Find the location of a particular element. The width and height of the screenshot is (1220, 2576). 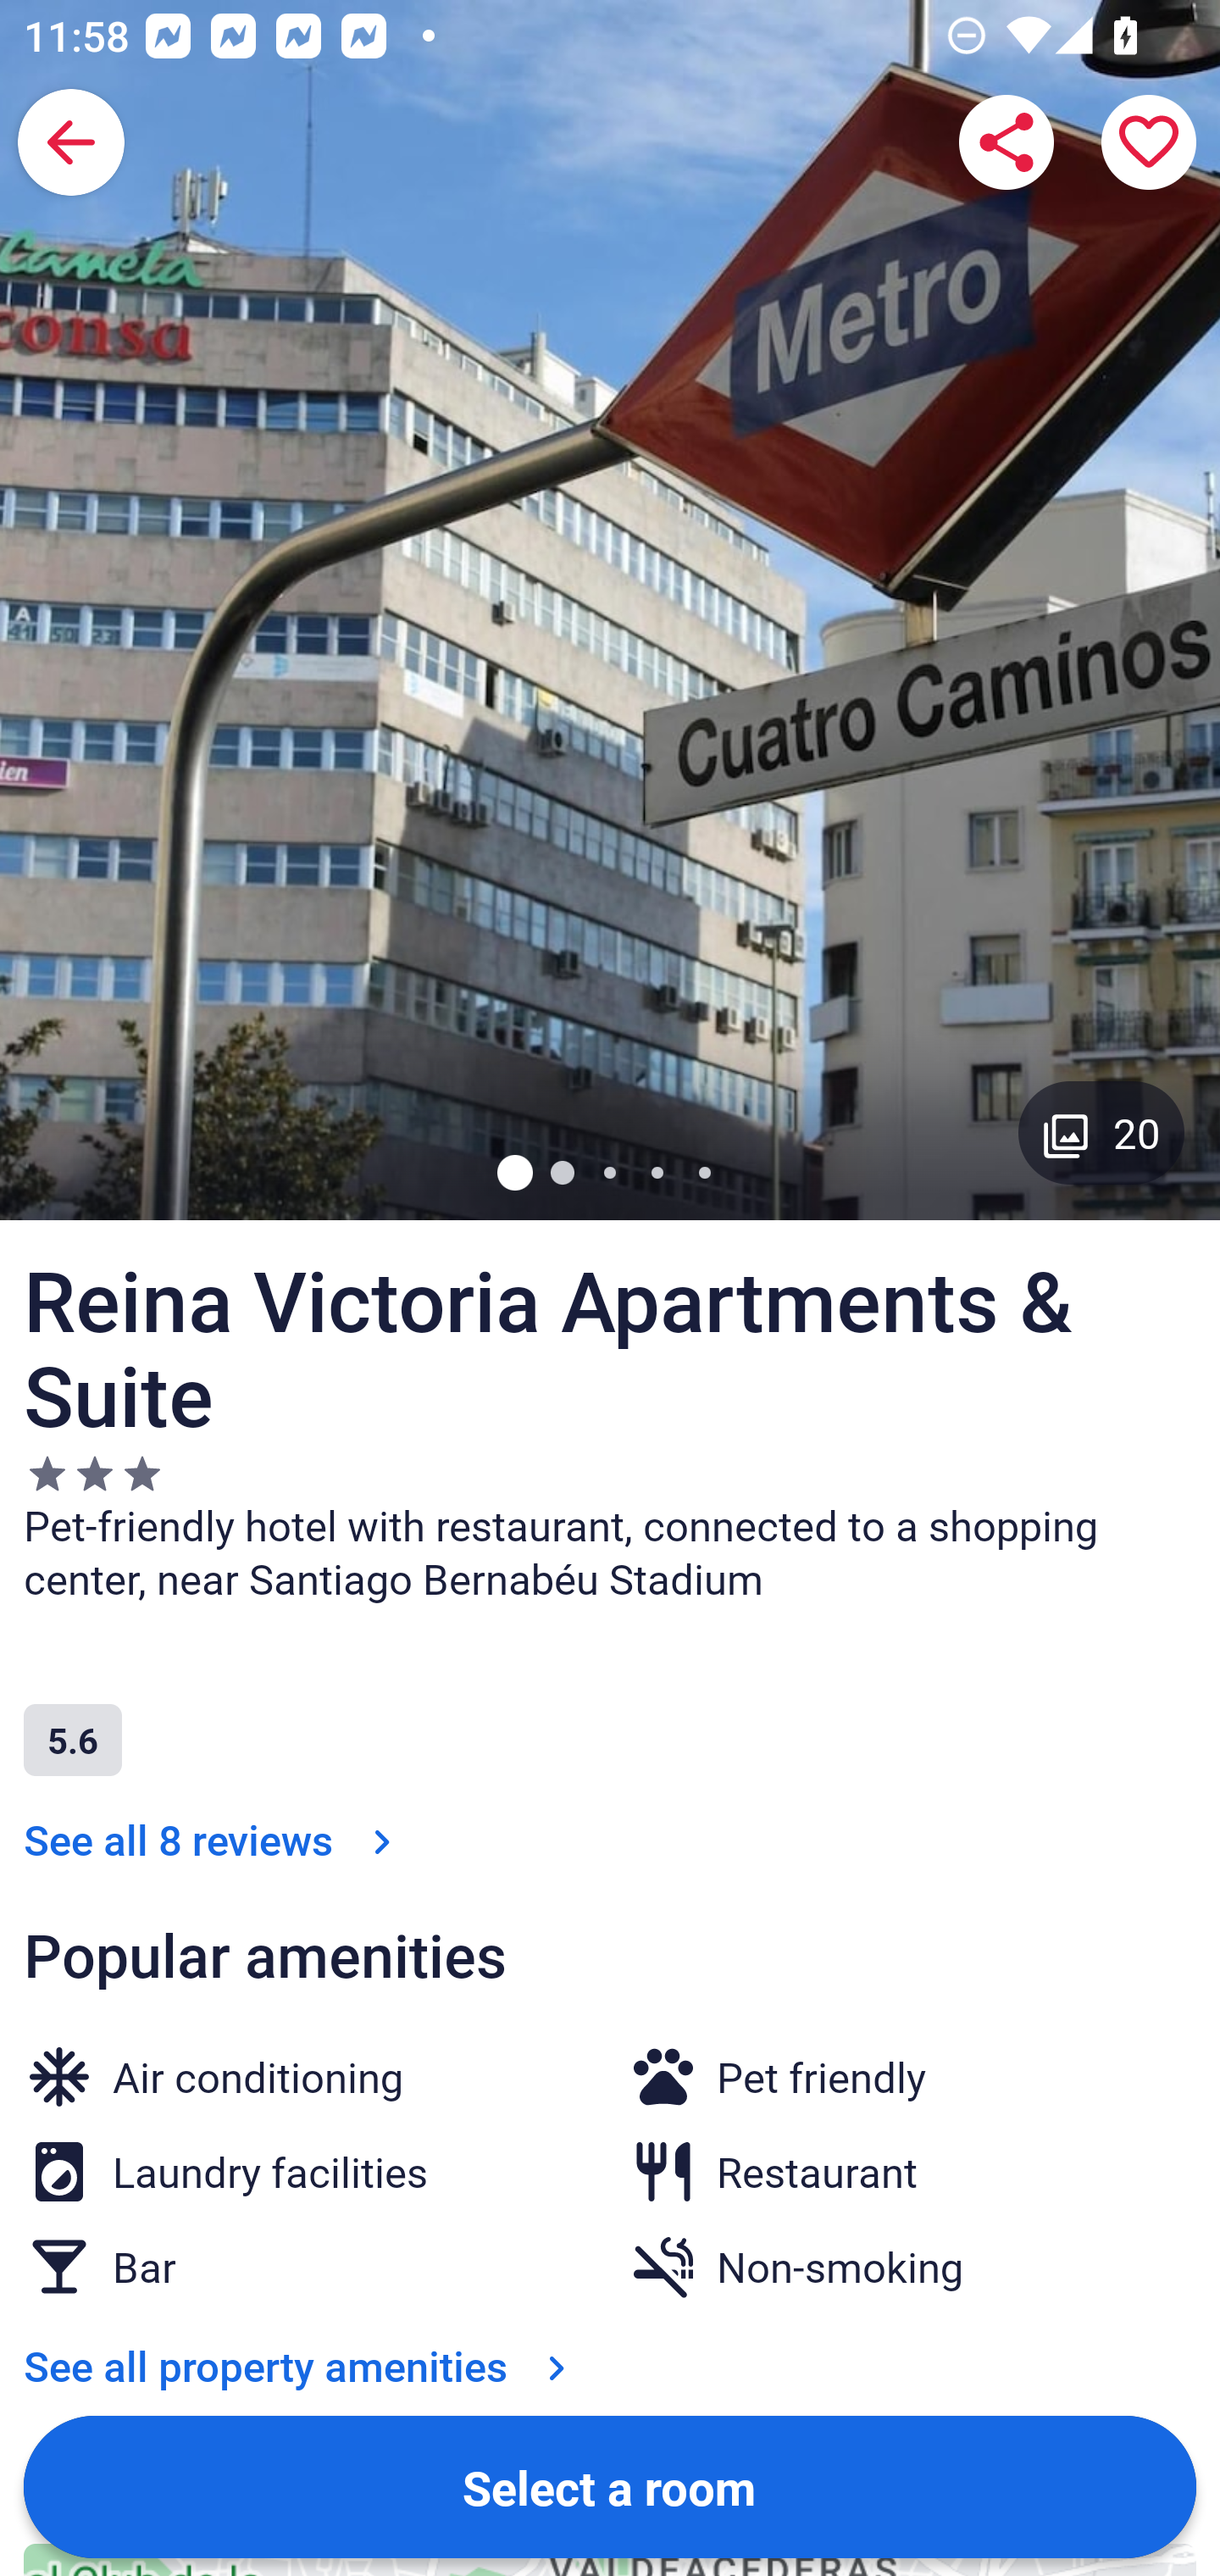

See all property amenities is located at coordinates (302, 2366).